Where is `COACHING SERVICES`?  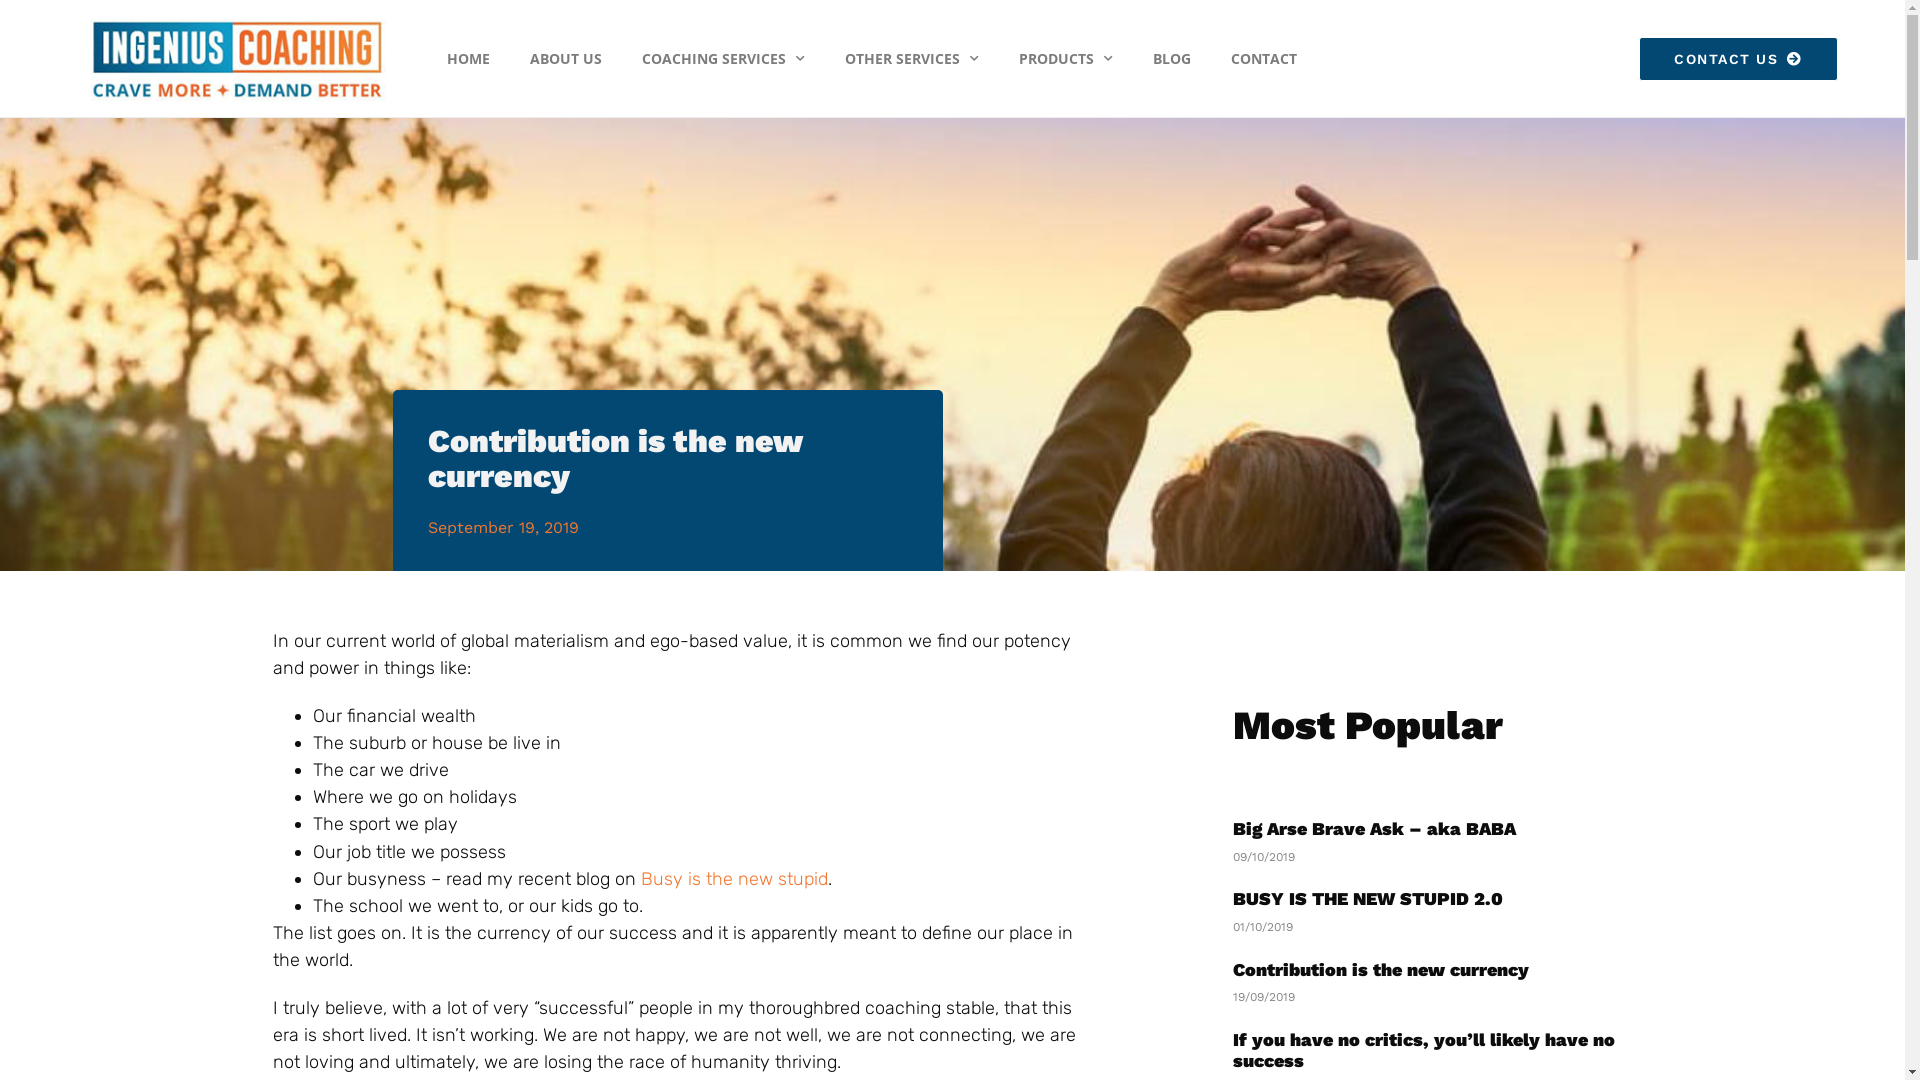 COACHING SERVICES is located at coordinates (724, 59).